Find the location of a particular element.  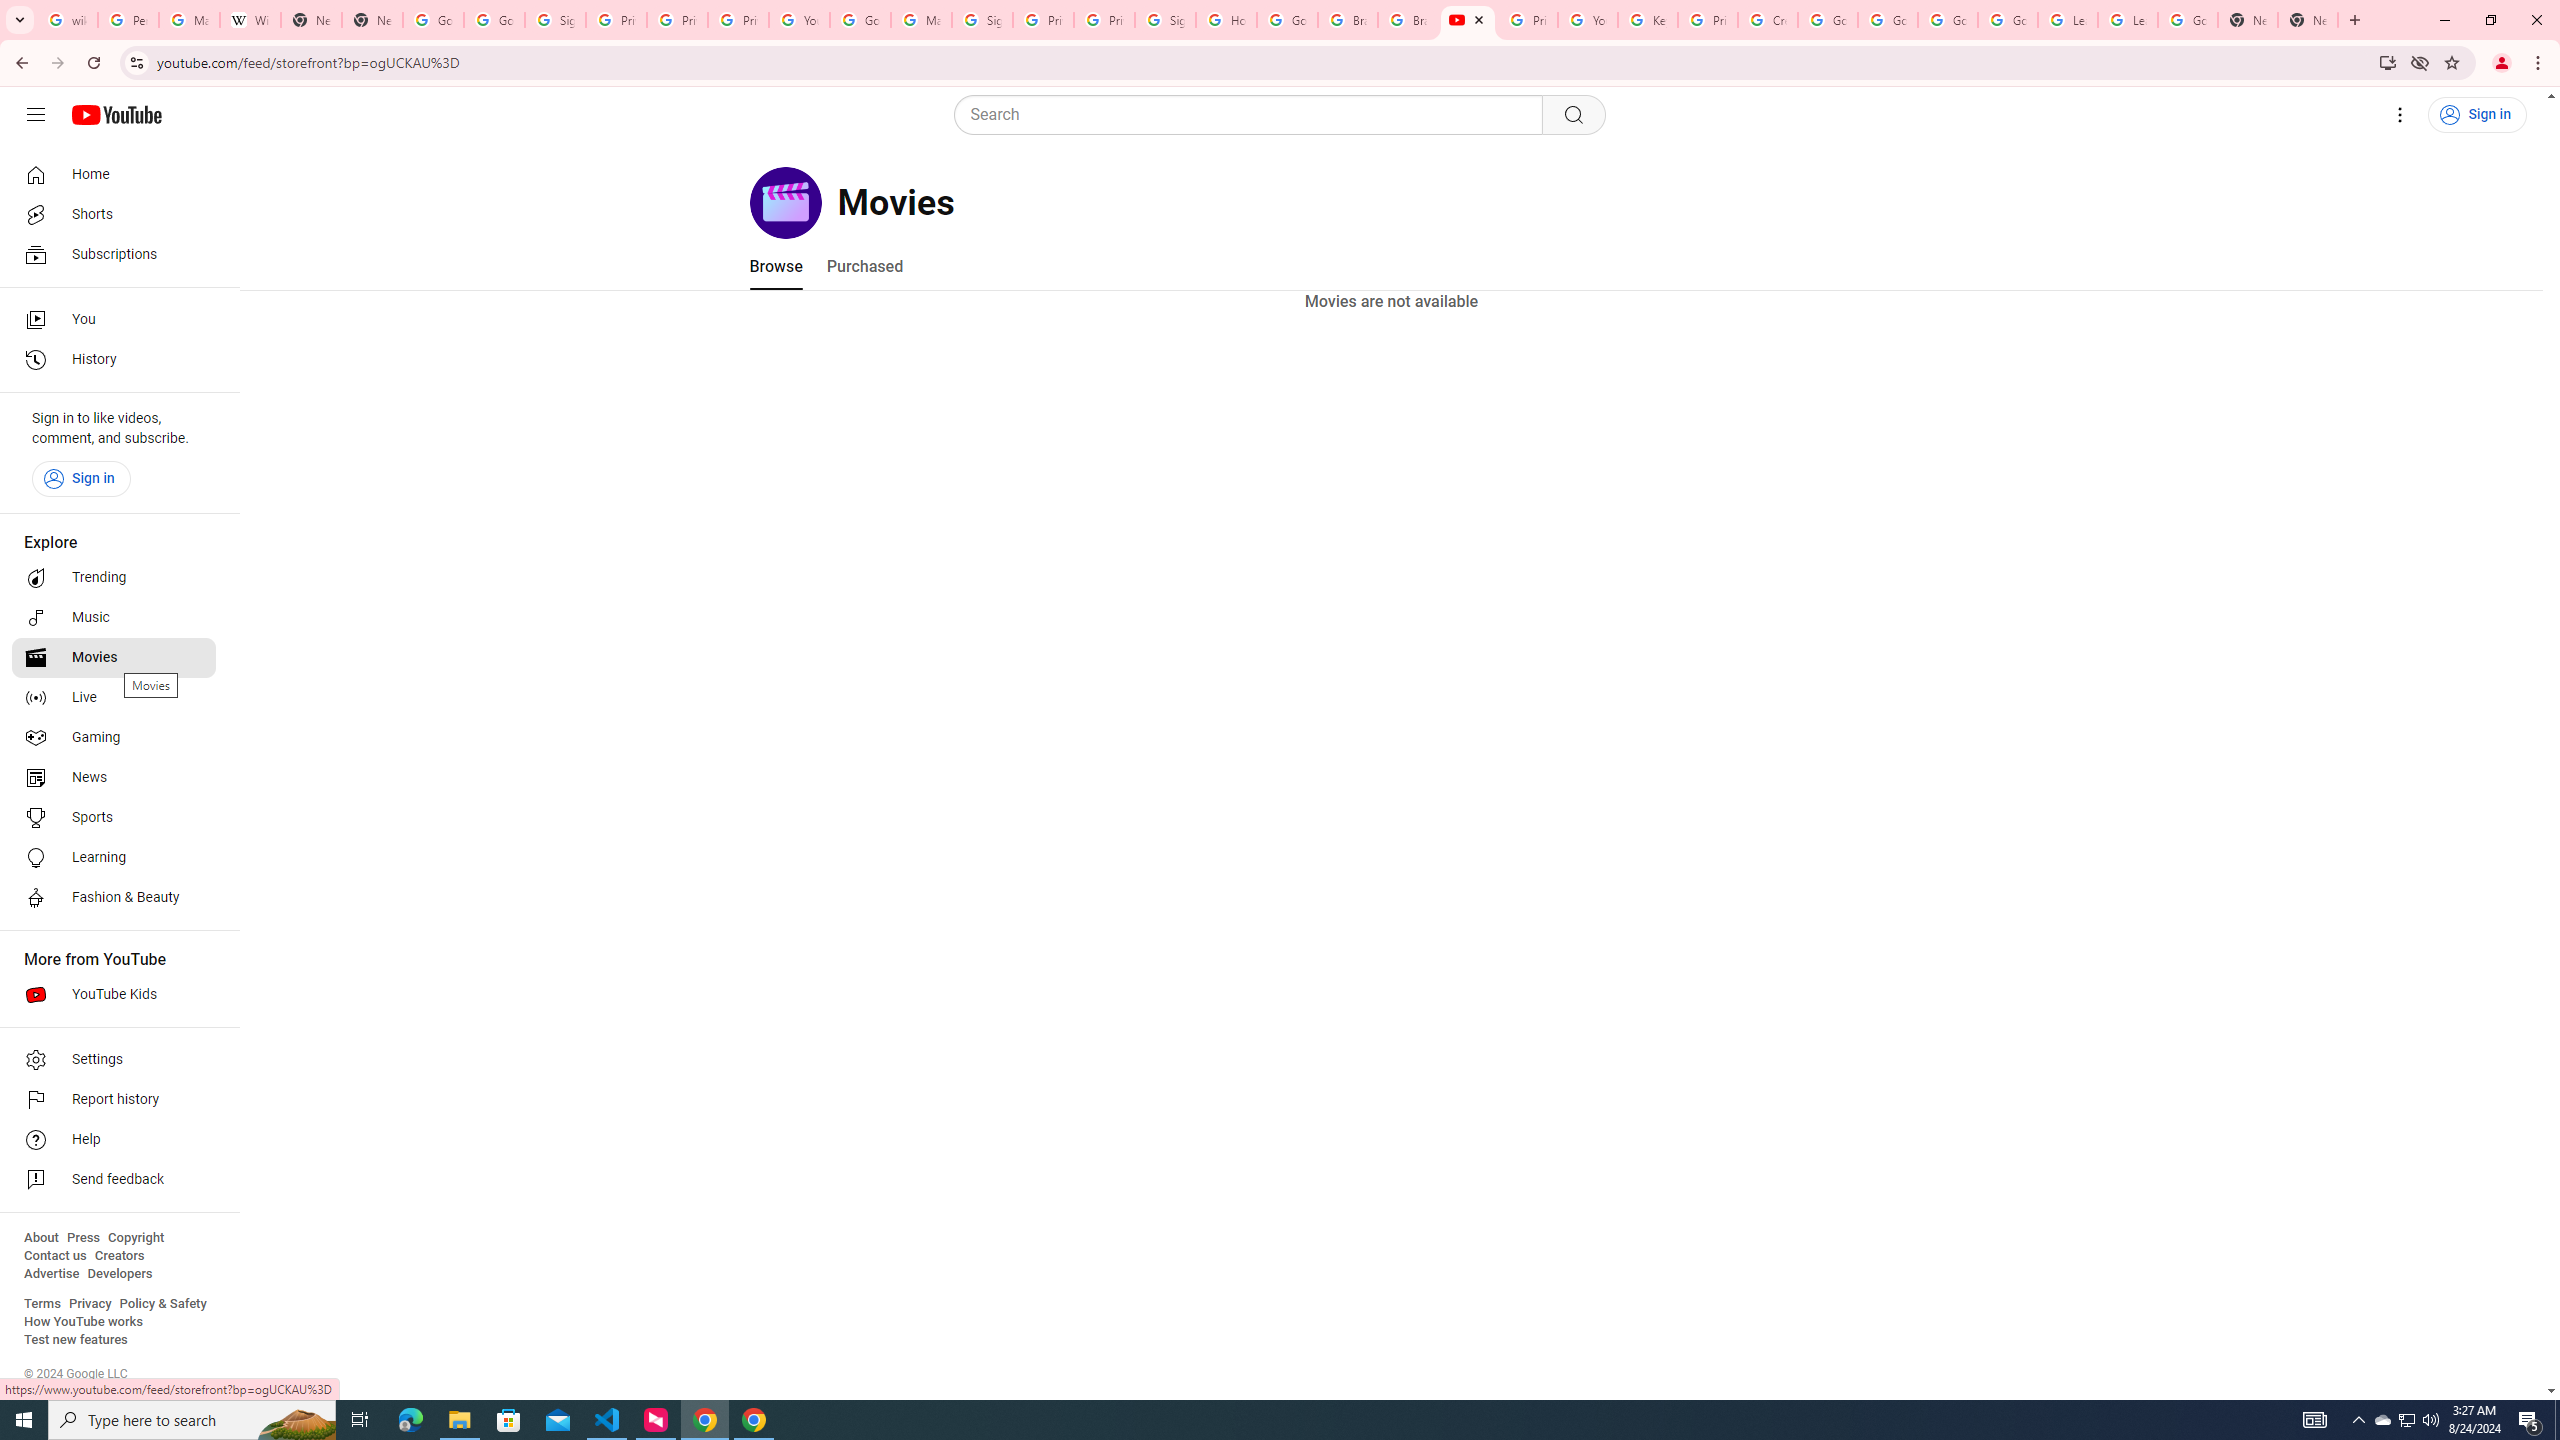

Send feedback is located at coordinates (114, 1180).